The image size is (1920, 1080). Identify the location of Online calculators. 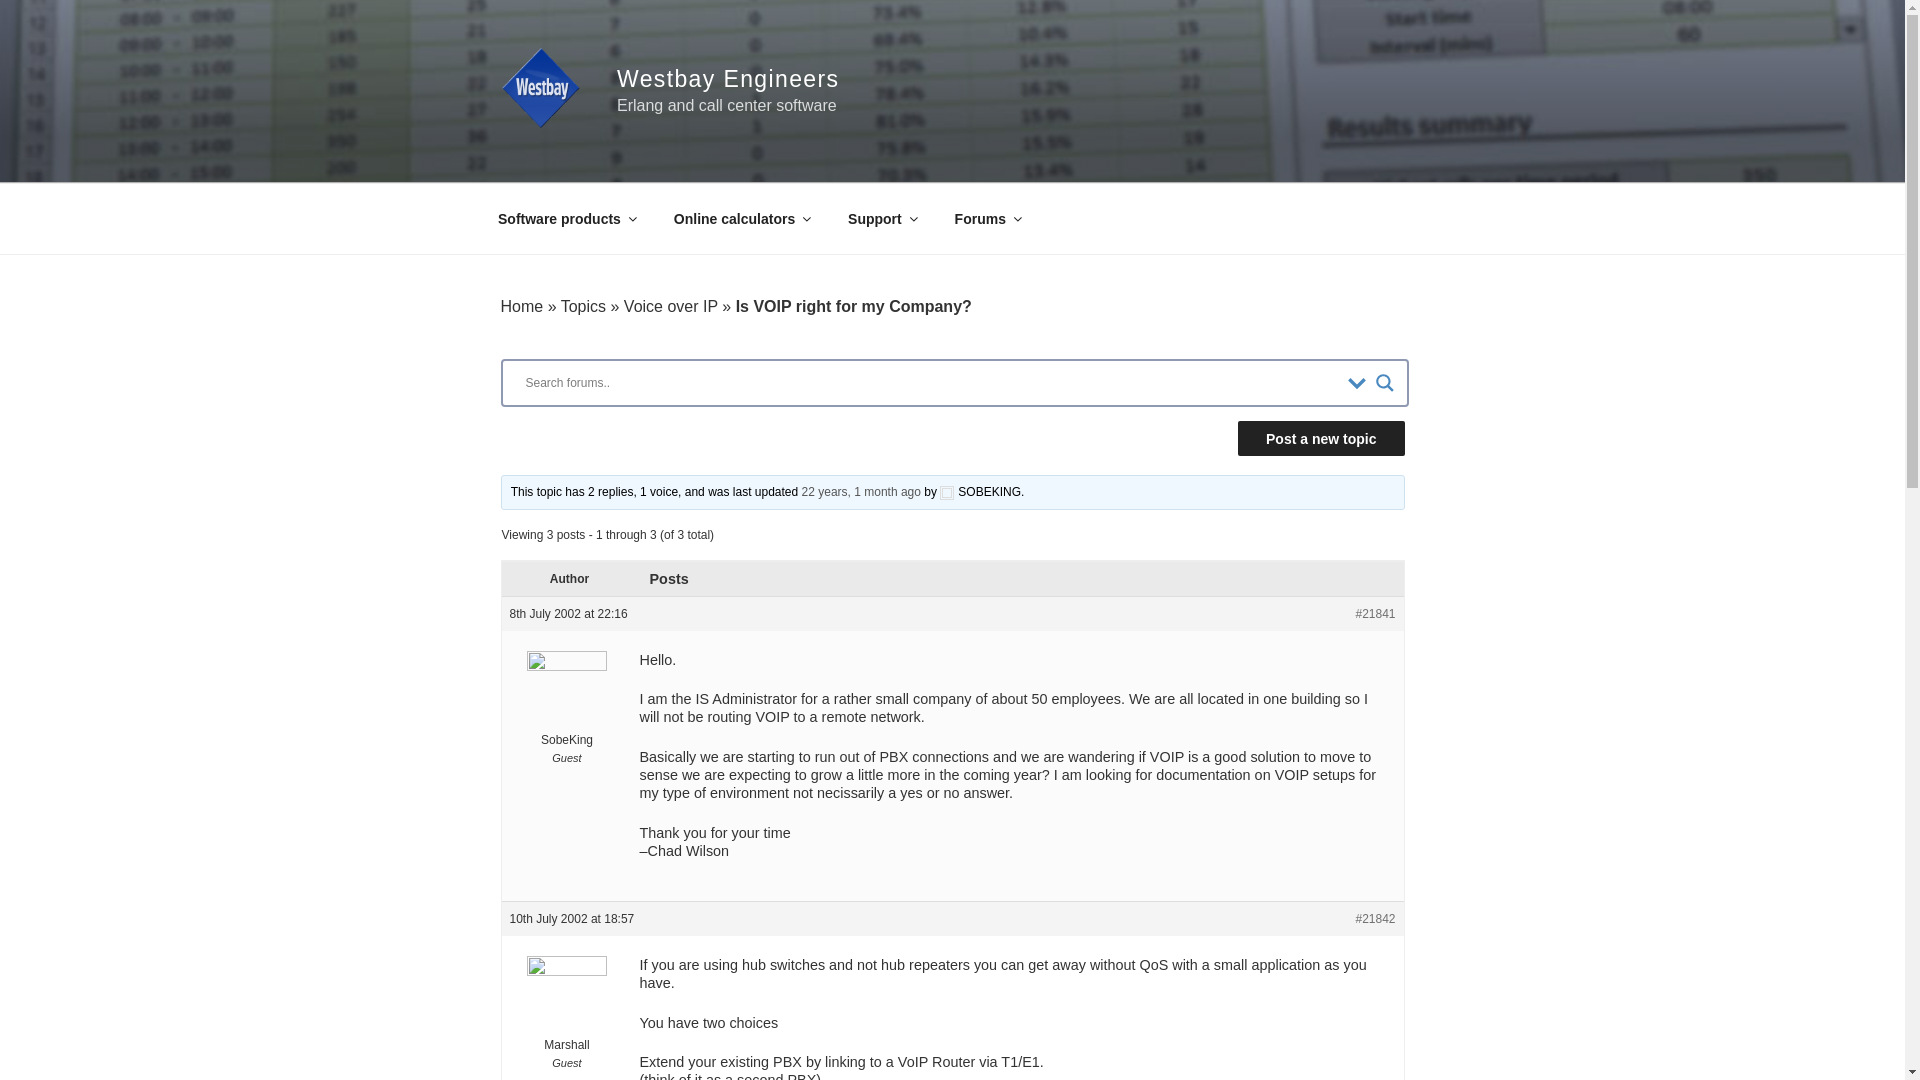
(740, 218).